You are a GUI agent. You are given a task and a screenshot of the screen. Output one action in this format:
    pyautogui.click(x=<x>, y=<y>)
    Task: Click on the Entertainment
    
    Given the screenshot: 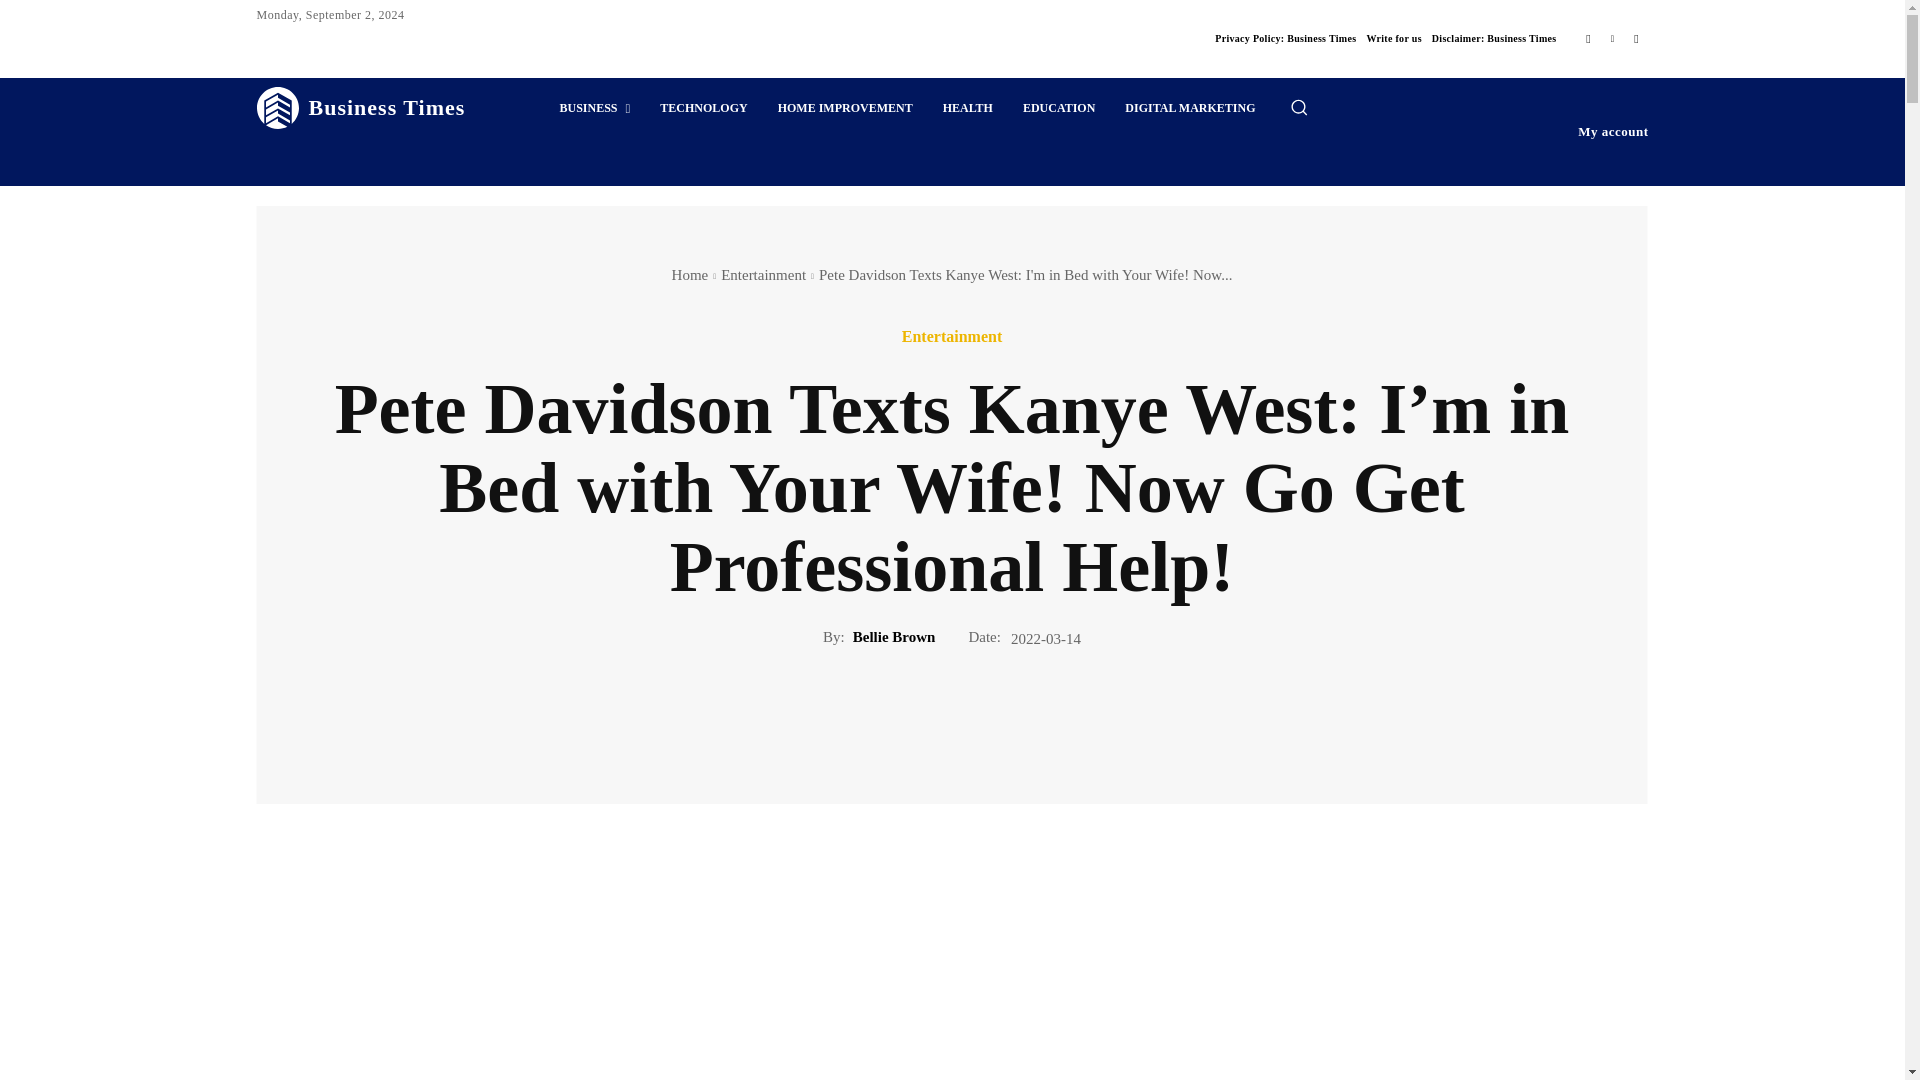 What is the action you would take?
    pyautogui.click(x=764, y=274)
    